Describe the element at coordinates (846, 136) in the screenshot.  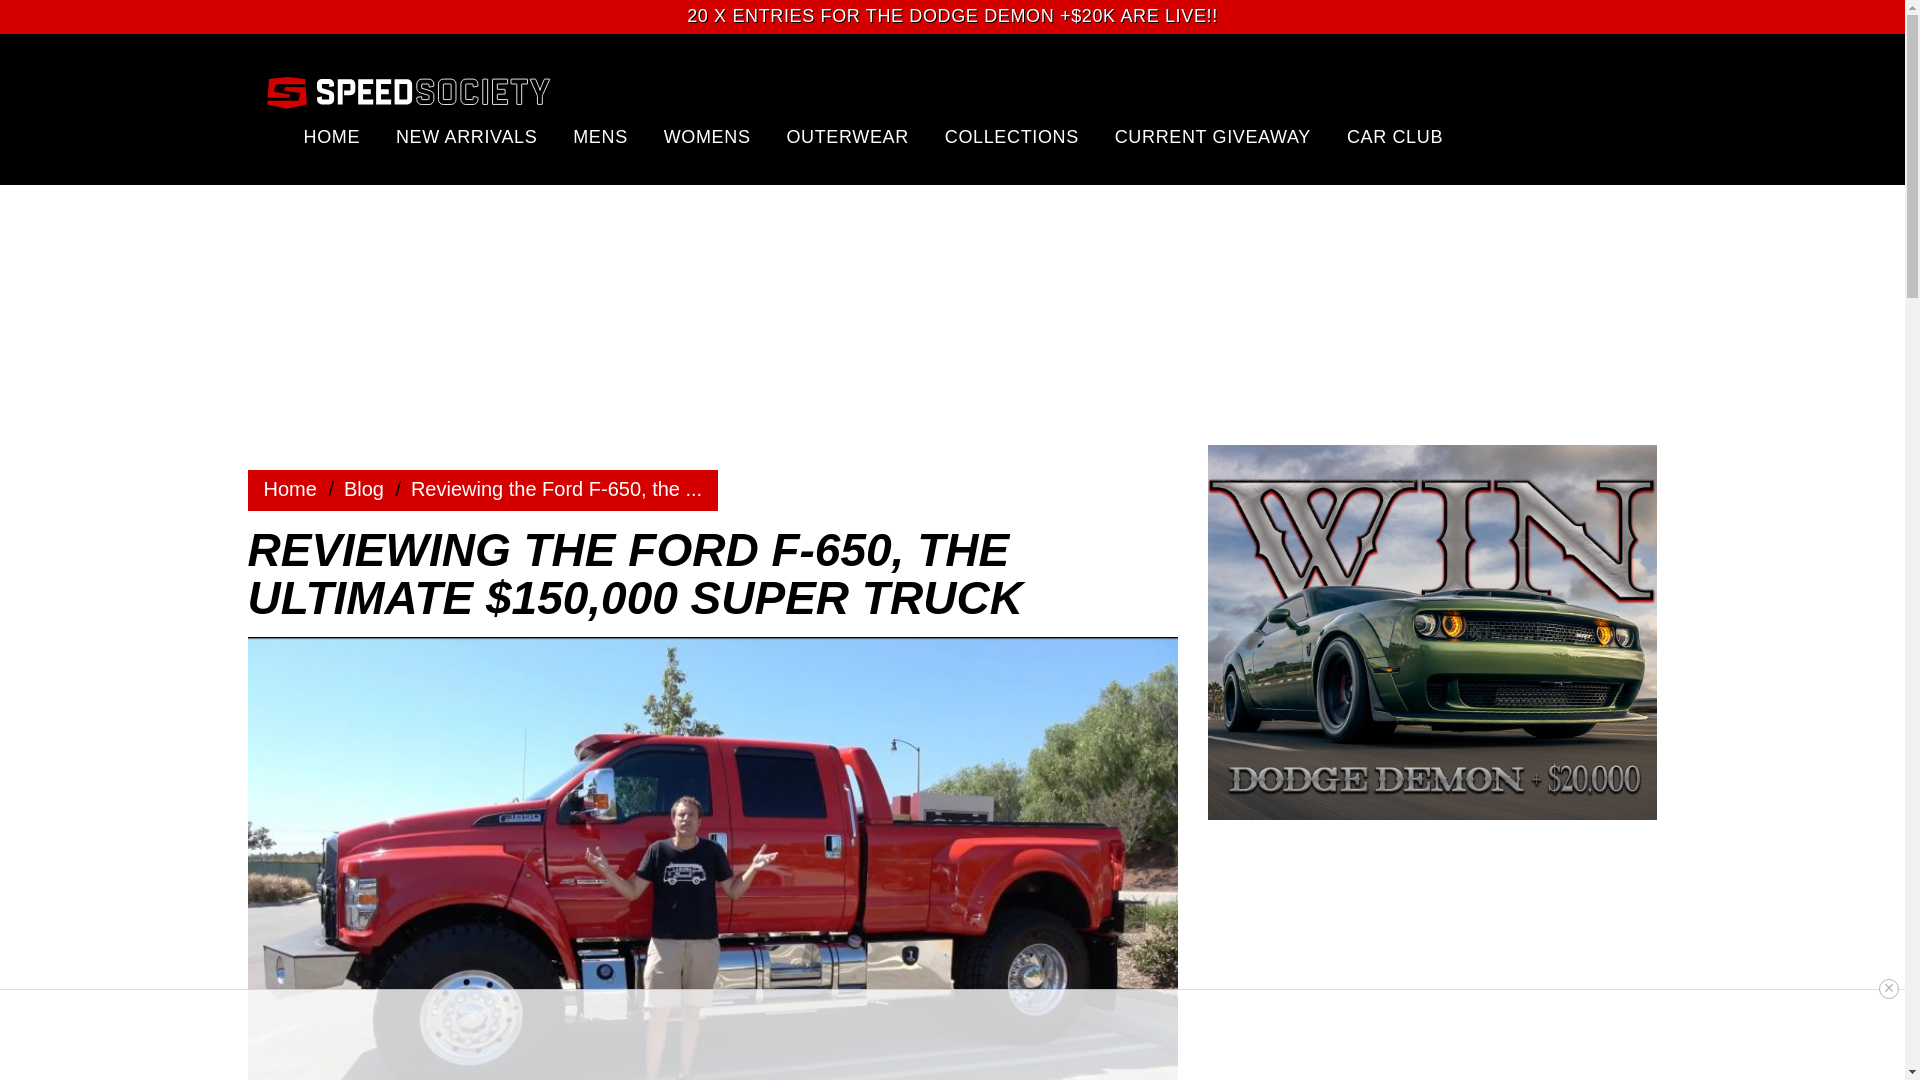
I see `OUTERWEAR` at that location.